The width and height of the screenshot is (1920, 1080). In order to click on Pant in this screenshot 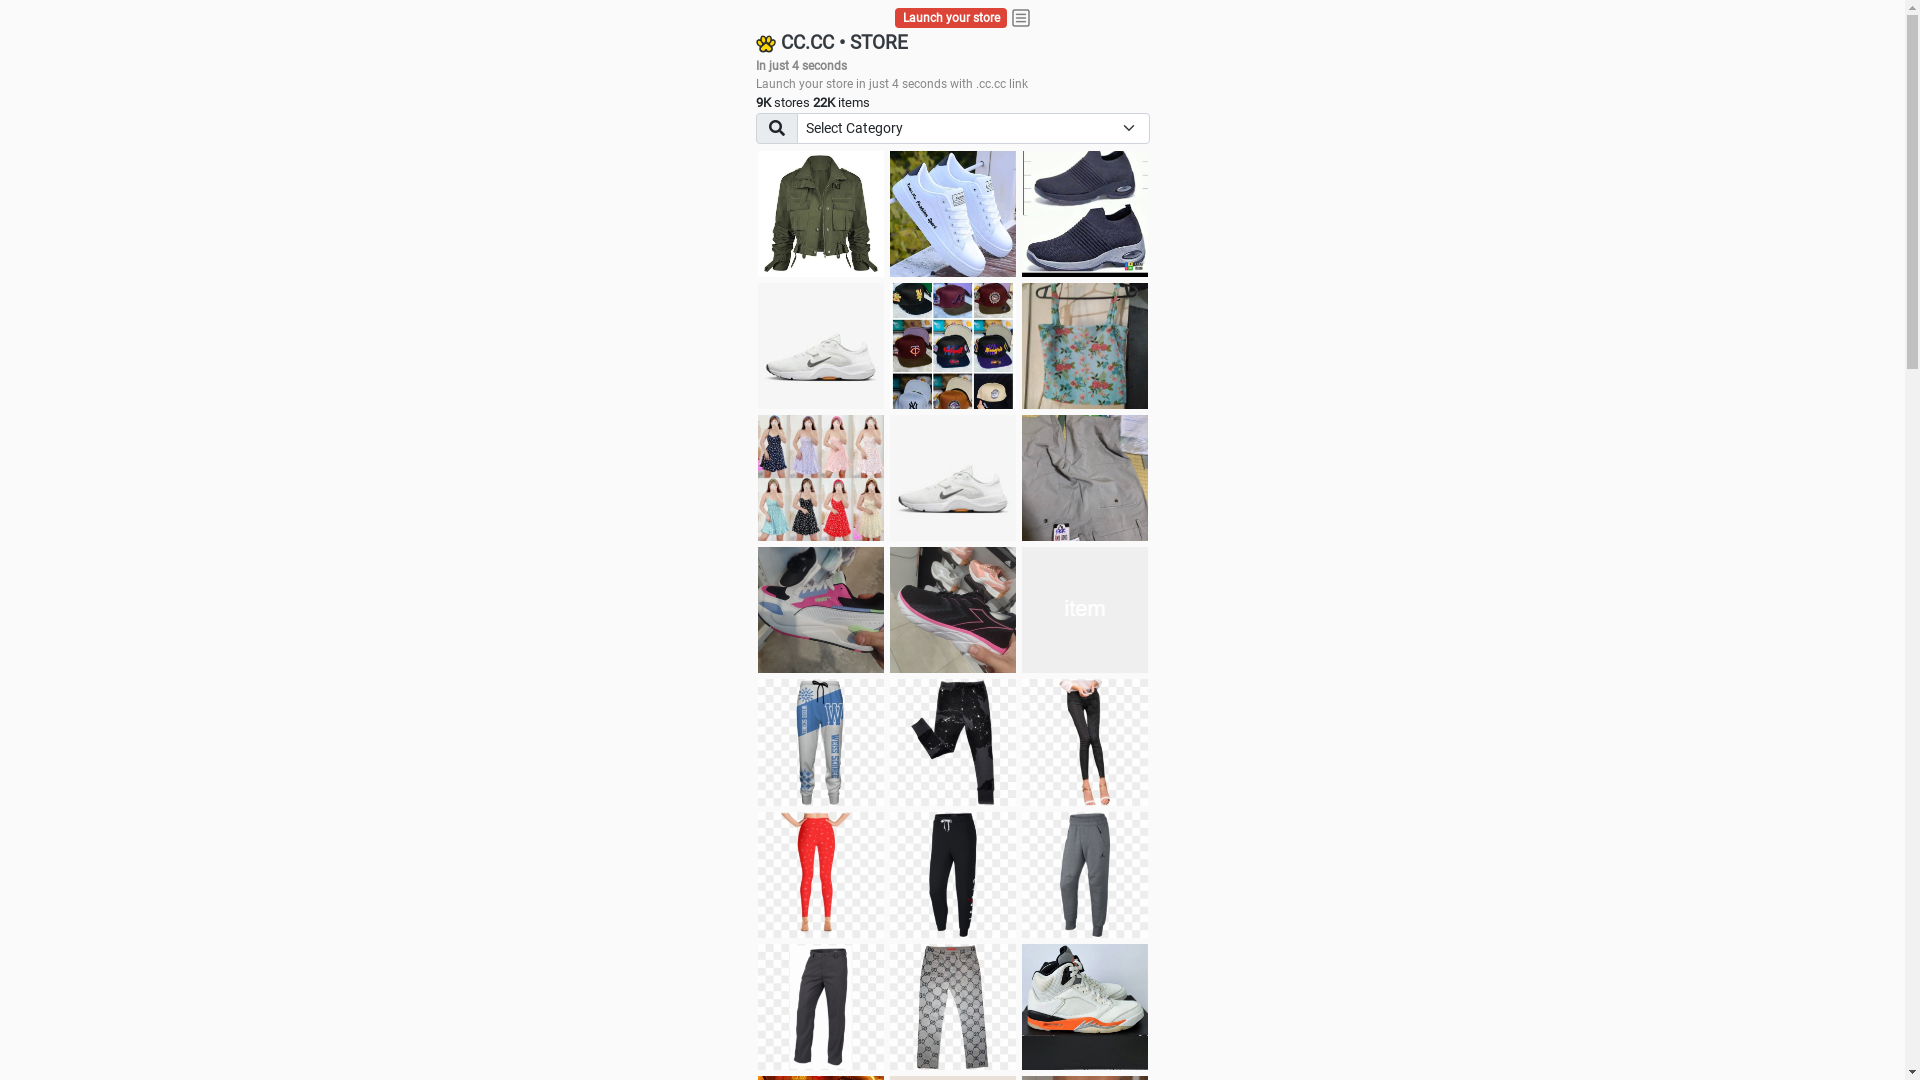, I will do `click(821, 742)`.